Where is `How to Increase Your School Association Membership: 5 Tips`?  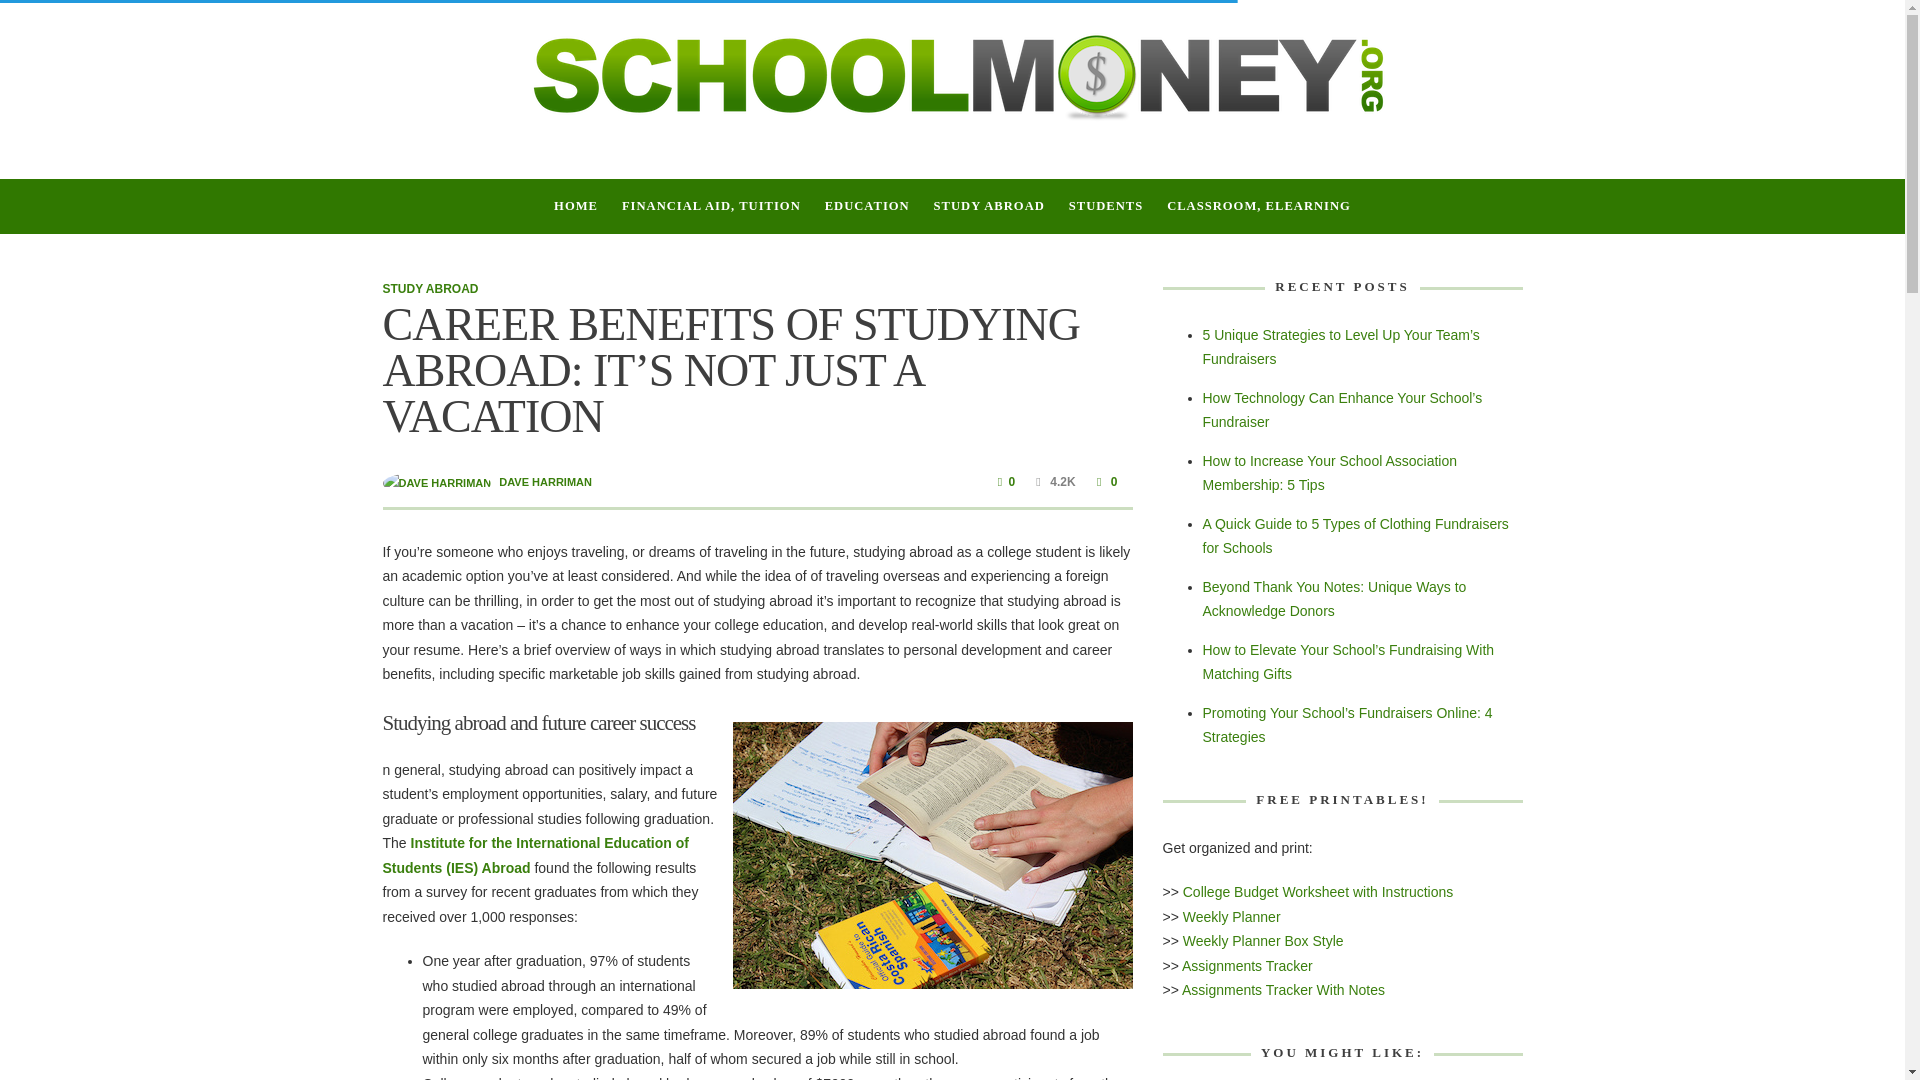
How to Increase Your School Association Membership: 5 Tips is located at coordinates (1329, 472).